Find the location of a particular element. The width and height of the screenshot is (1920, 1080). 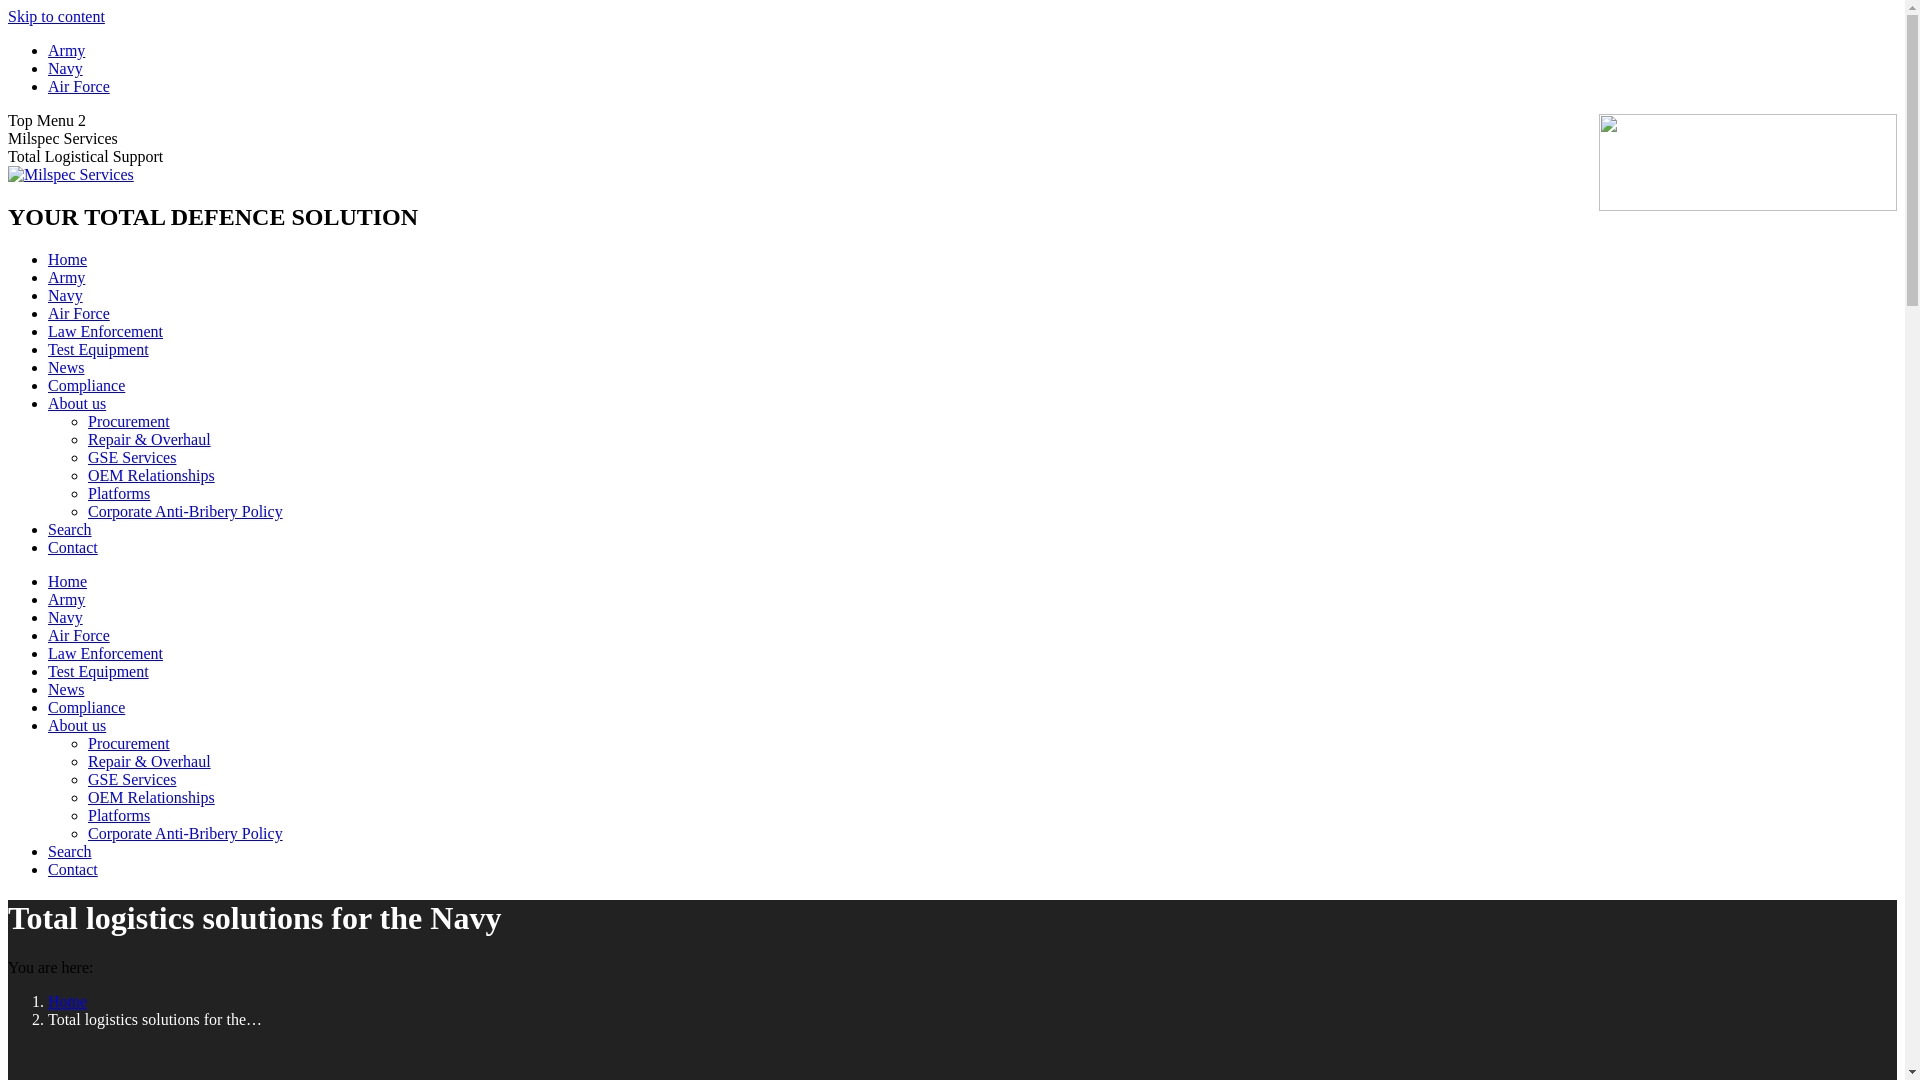

Law Enforcement is located at coordinates (106, 332).